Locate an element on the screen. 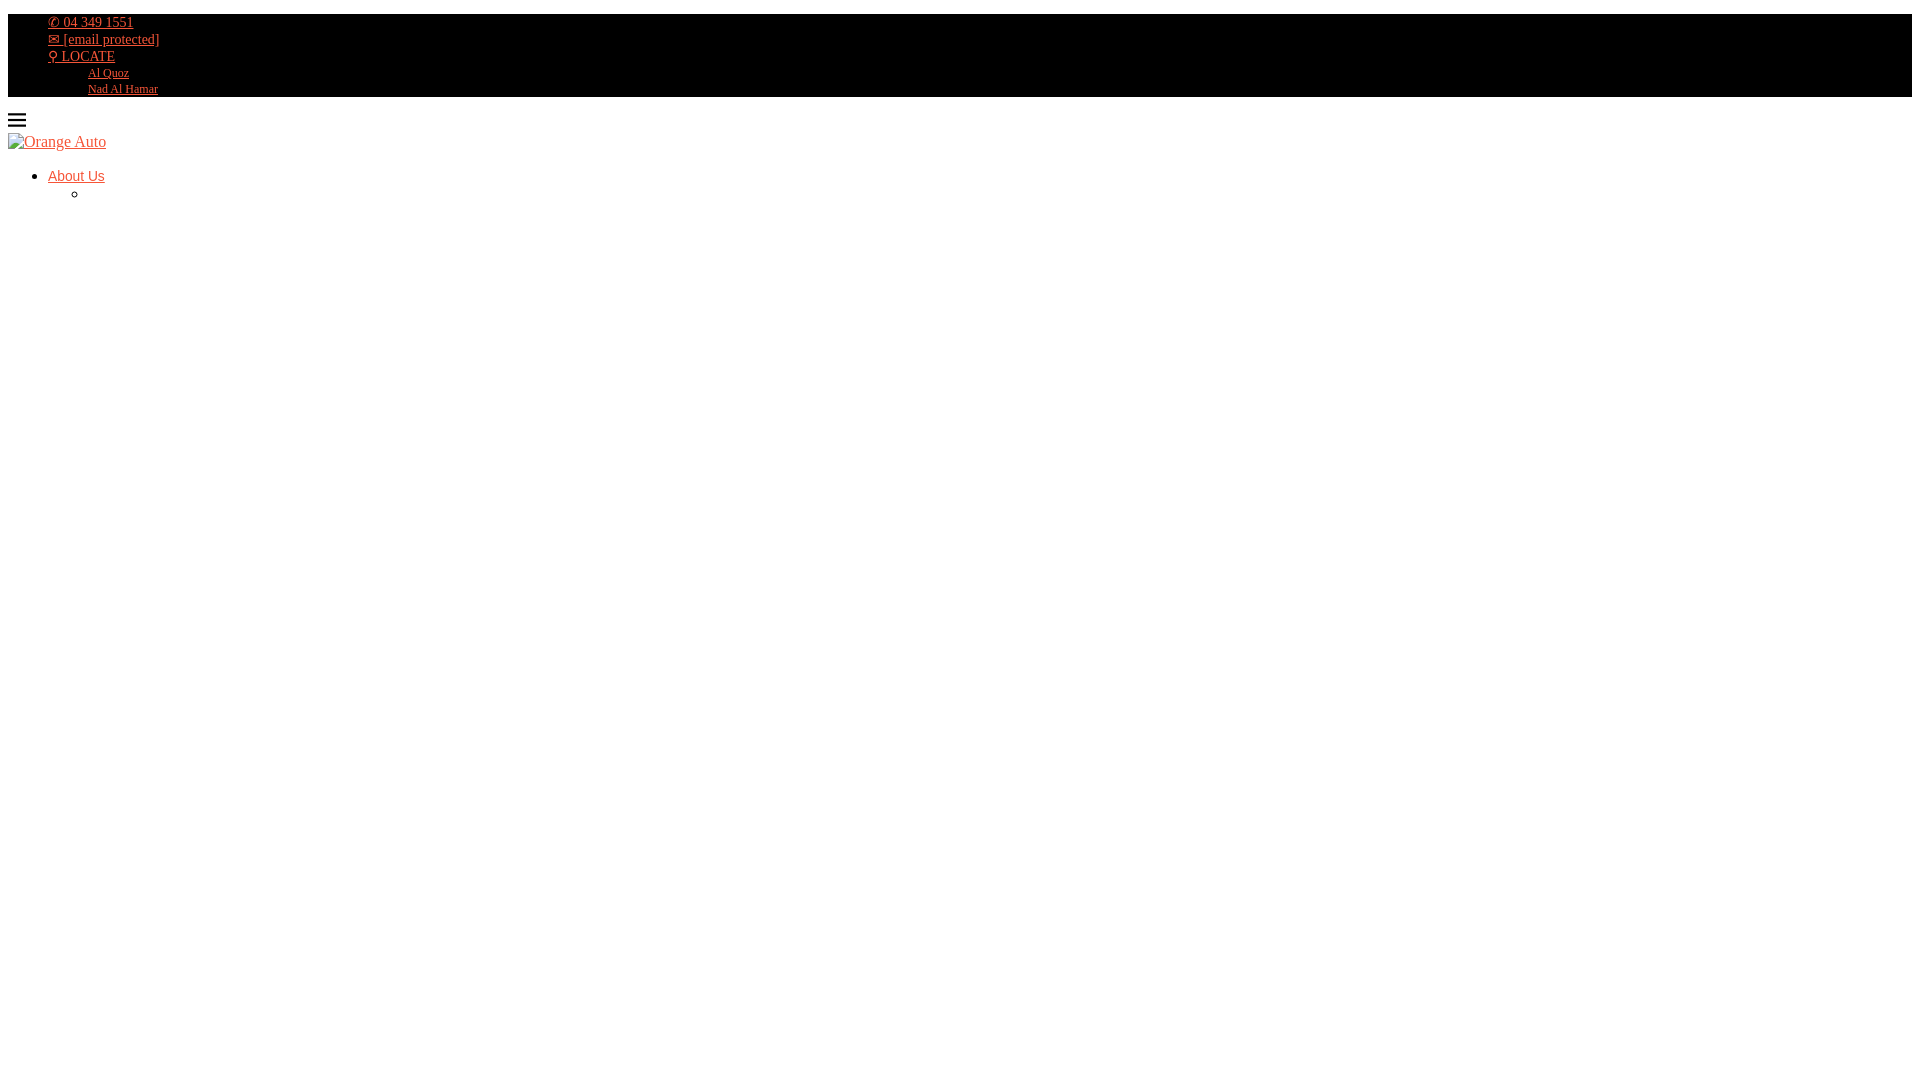 Image resolution: width=1920 pixels, height=1080 pixels. Nad Al Hamar is located at coordinates (122, 89).